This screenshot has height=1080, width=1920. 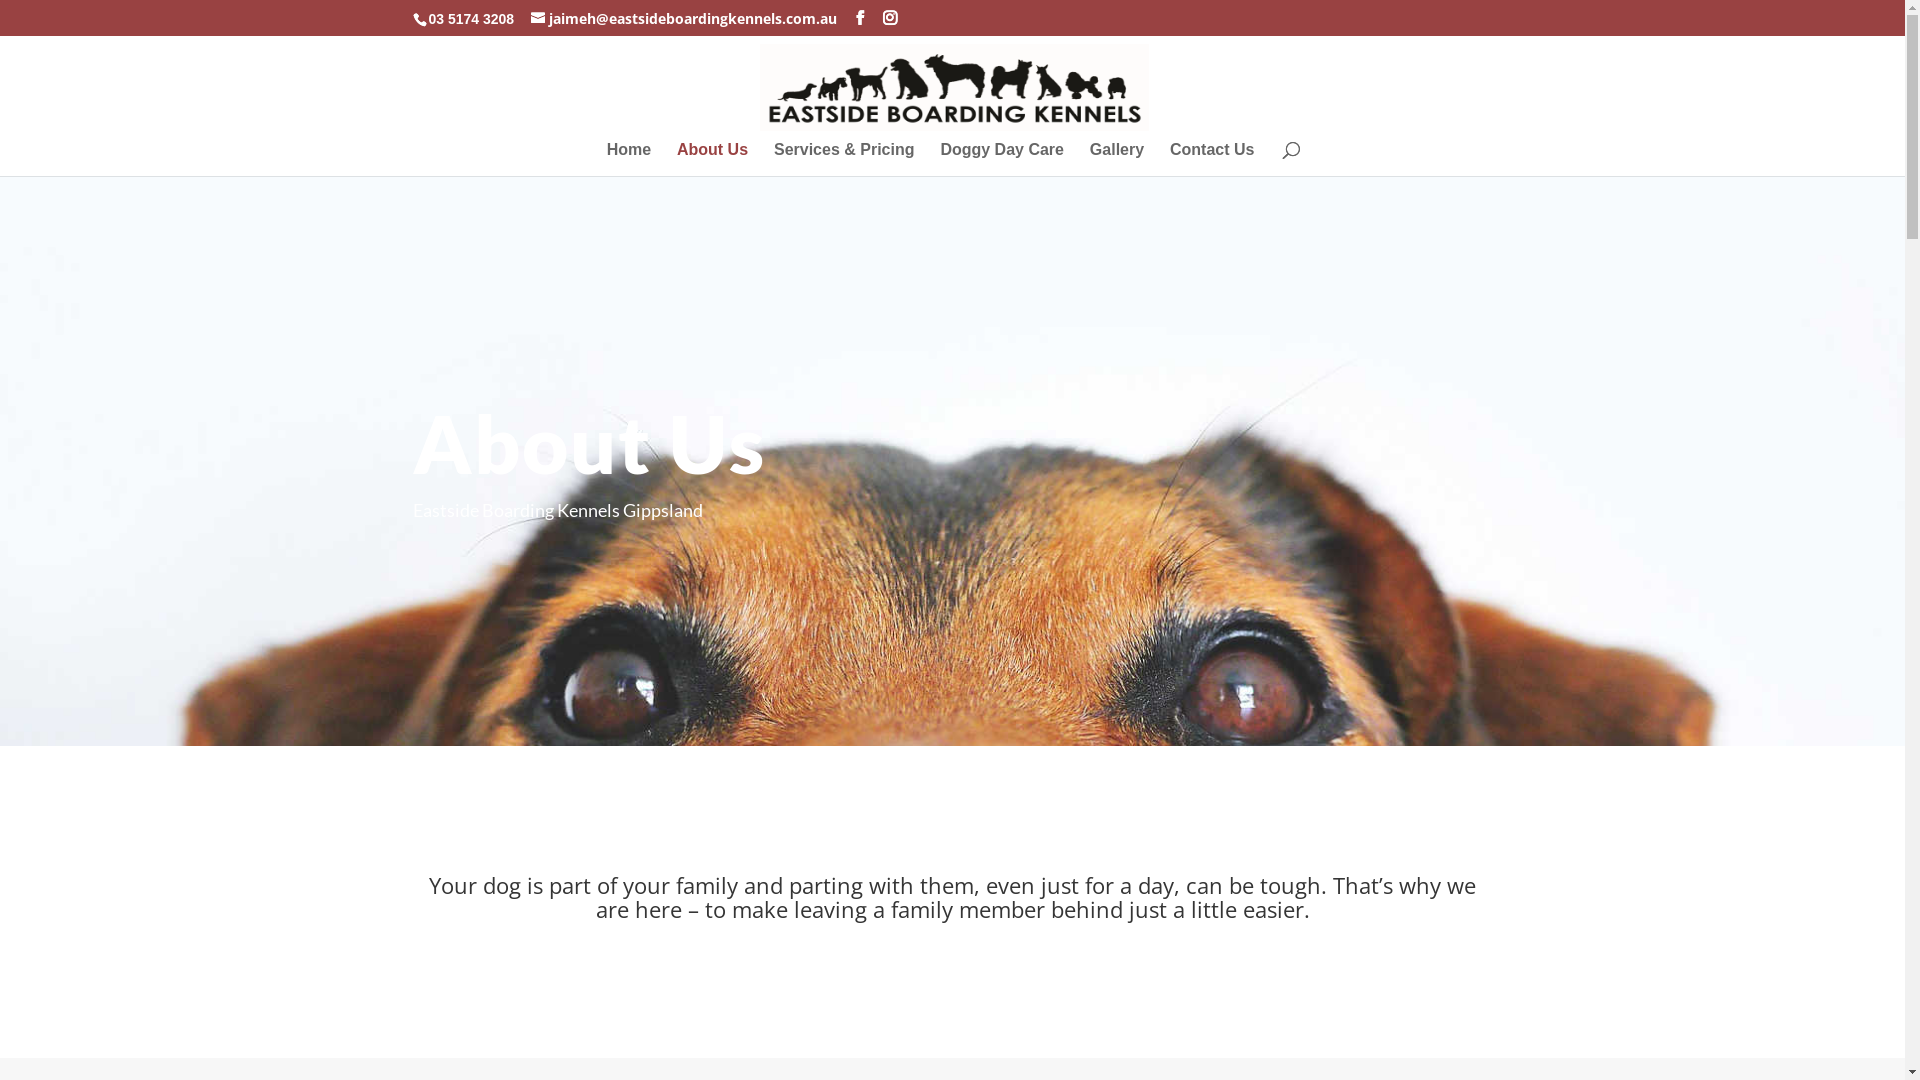 I want to click on Home, so click(x=629, y=160).